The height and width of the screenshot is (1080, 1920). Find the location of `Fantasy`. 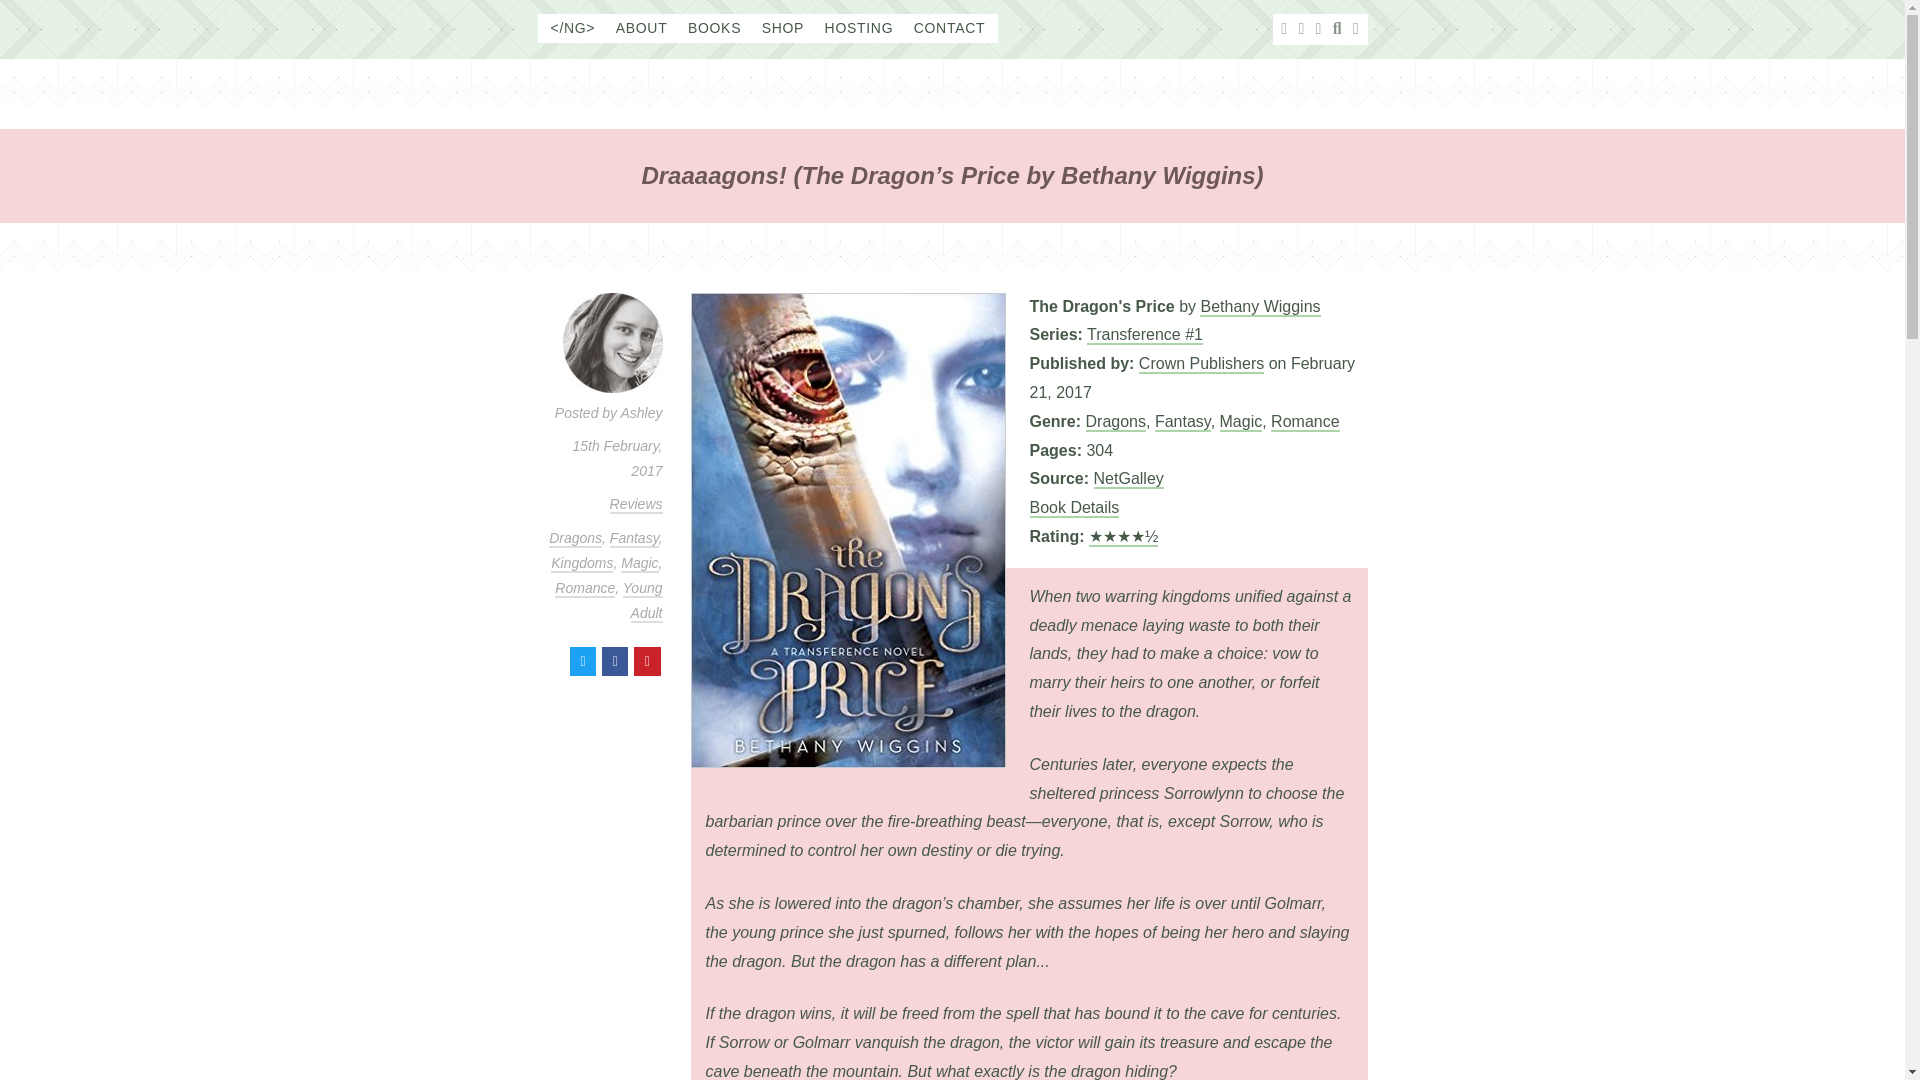

Fantasy is located at coordinates (634, 538).